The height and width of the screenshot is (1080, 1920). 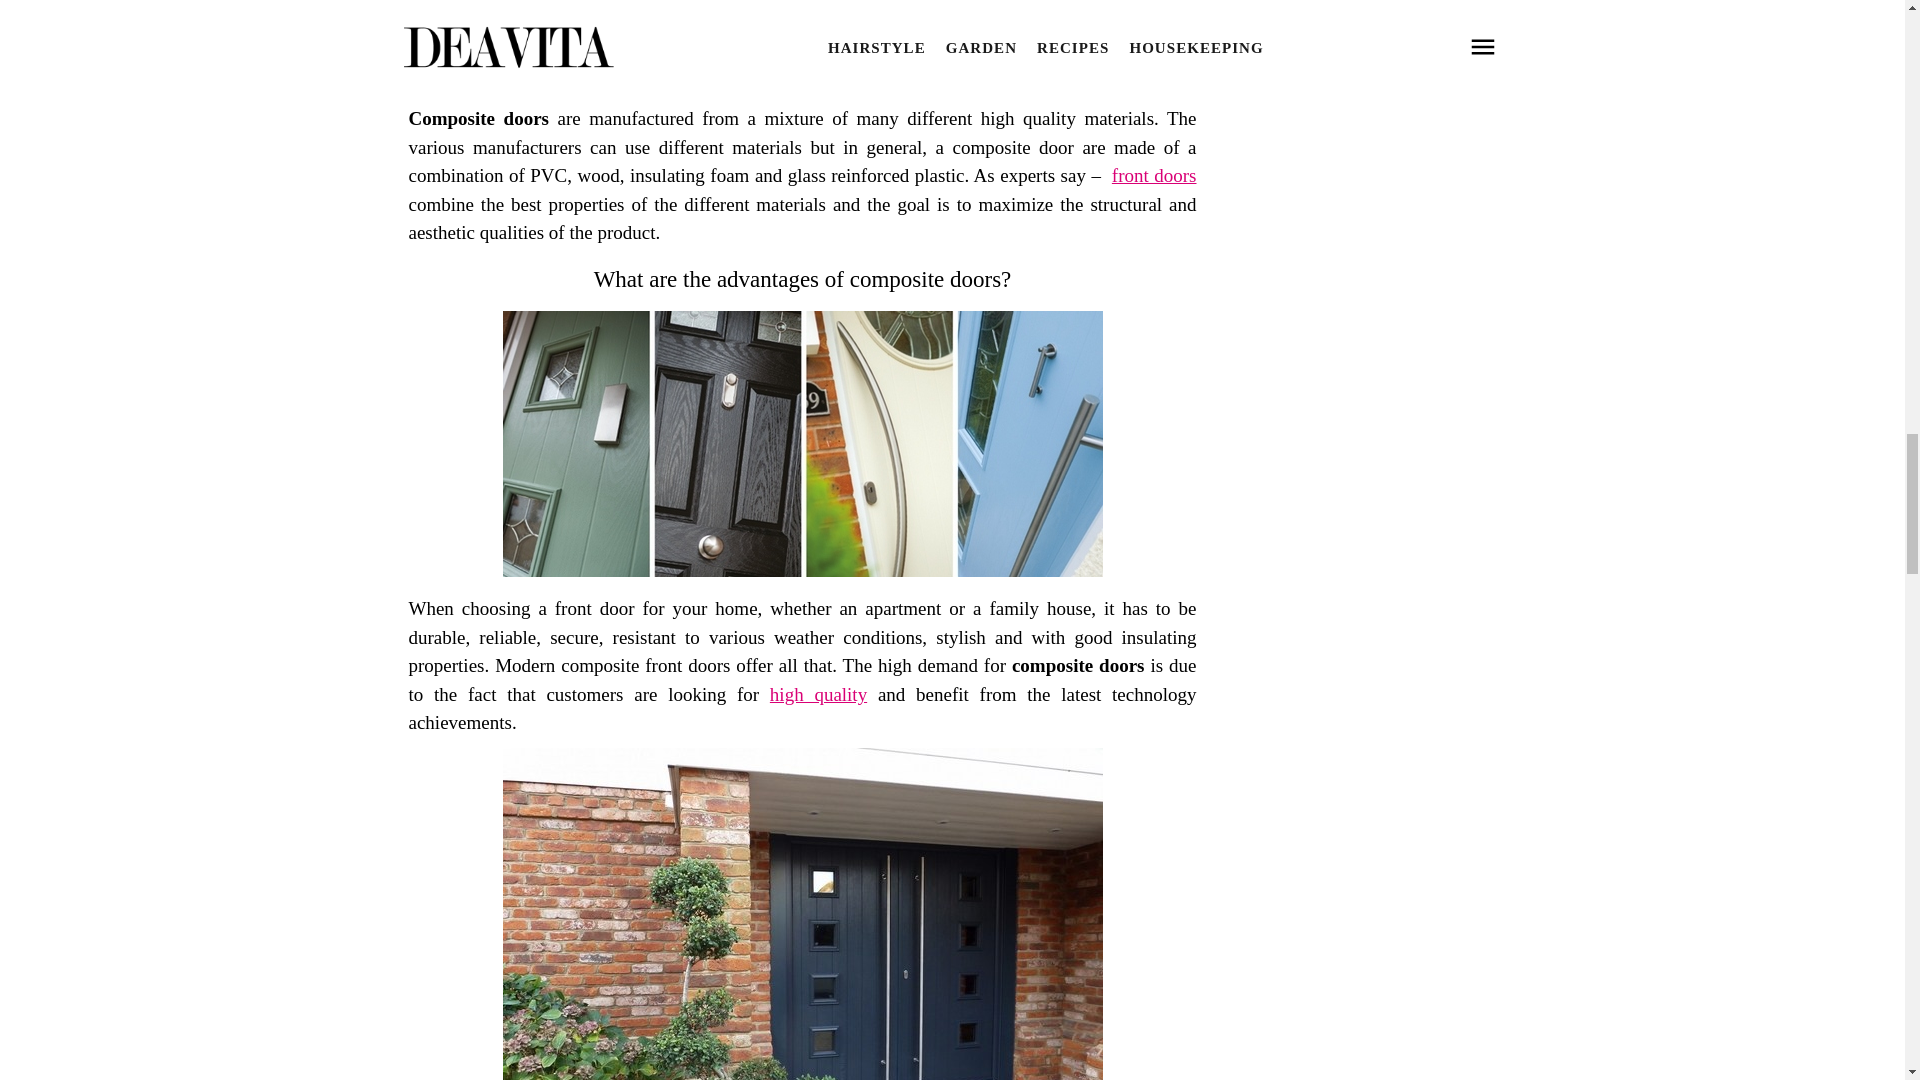 What do you see at coordinates (802, 570) in the screenshot?
I see `Modern front doors composite front colors glass ` at bounding box center [802, 570].